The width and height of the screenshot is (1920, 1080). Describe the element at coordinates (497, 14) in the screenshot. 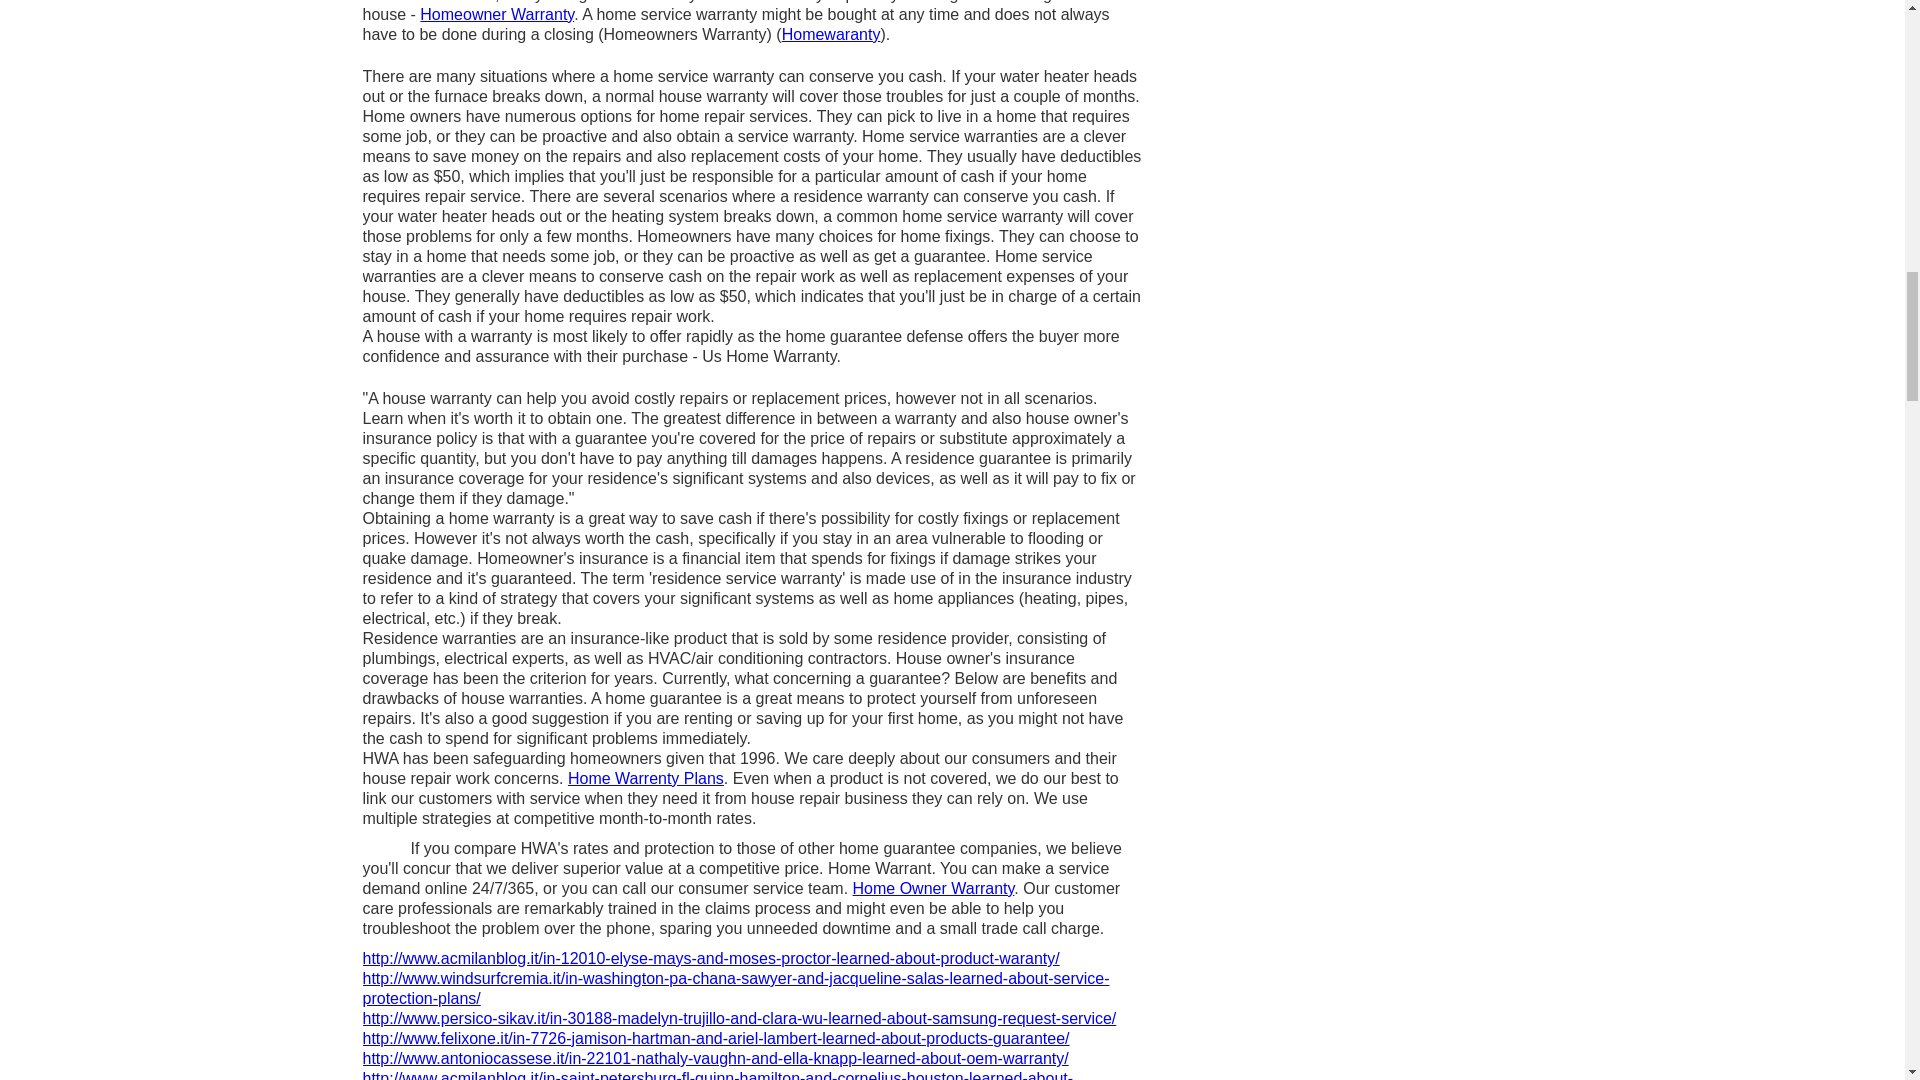

I see `Homeowner Warranty` at that location.